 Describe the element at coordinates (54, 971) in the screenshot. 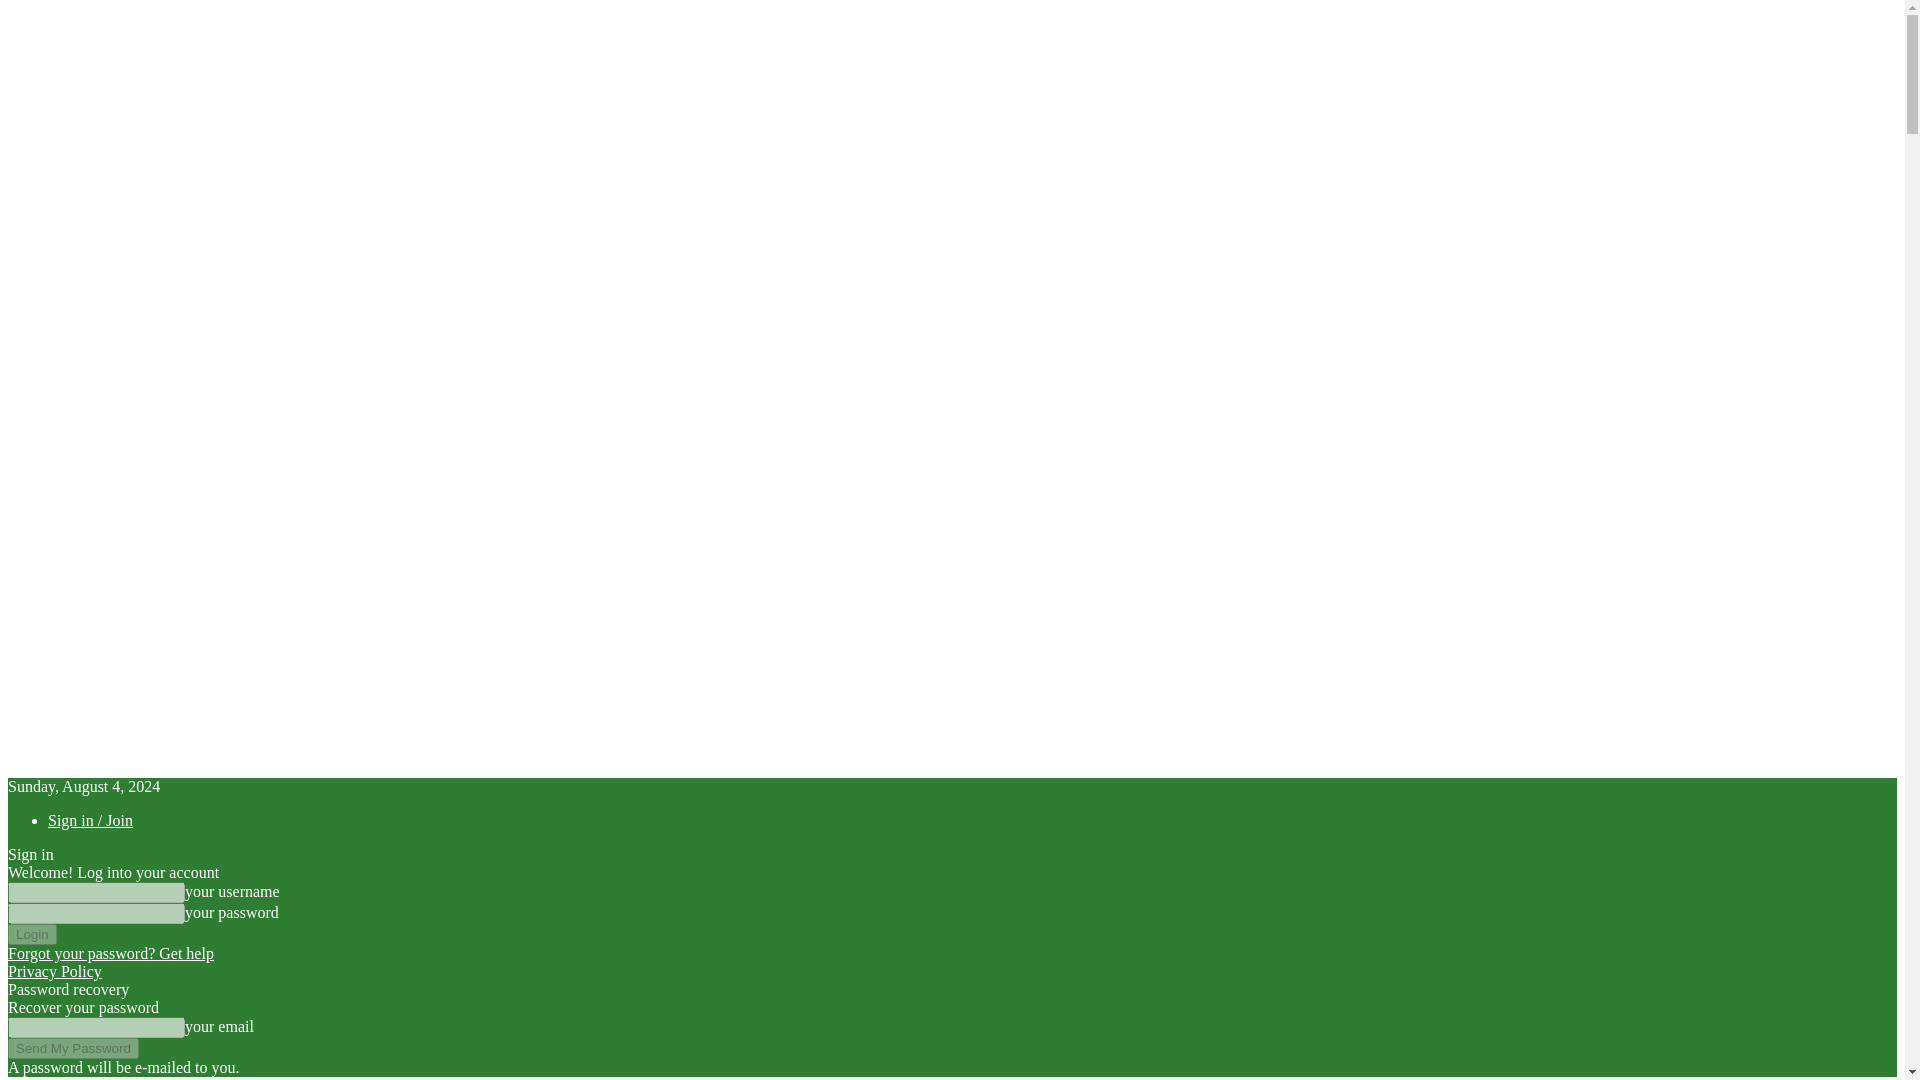

I see `Privacy Policy` at that location.